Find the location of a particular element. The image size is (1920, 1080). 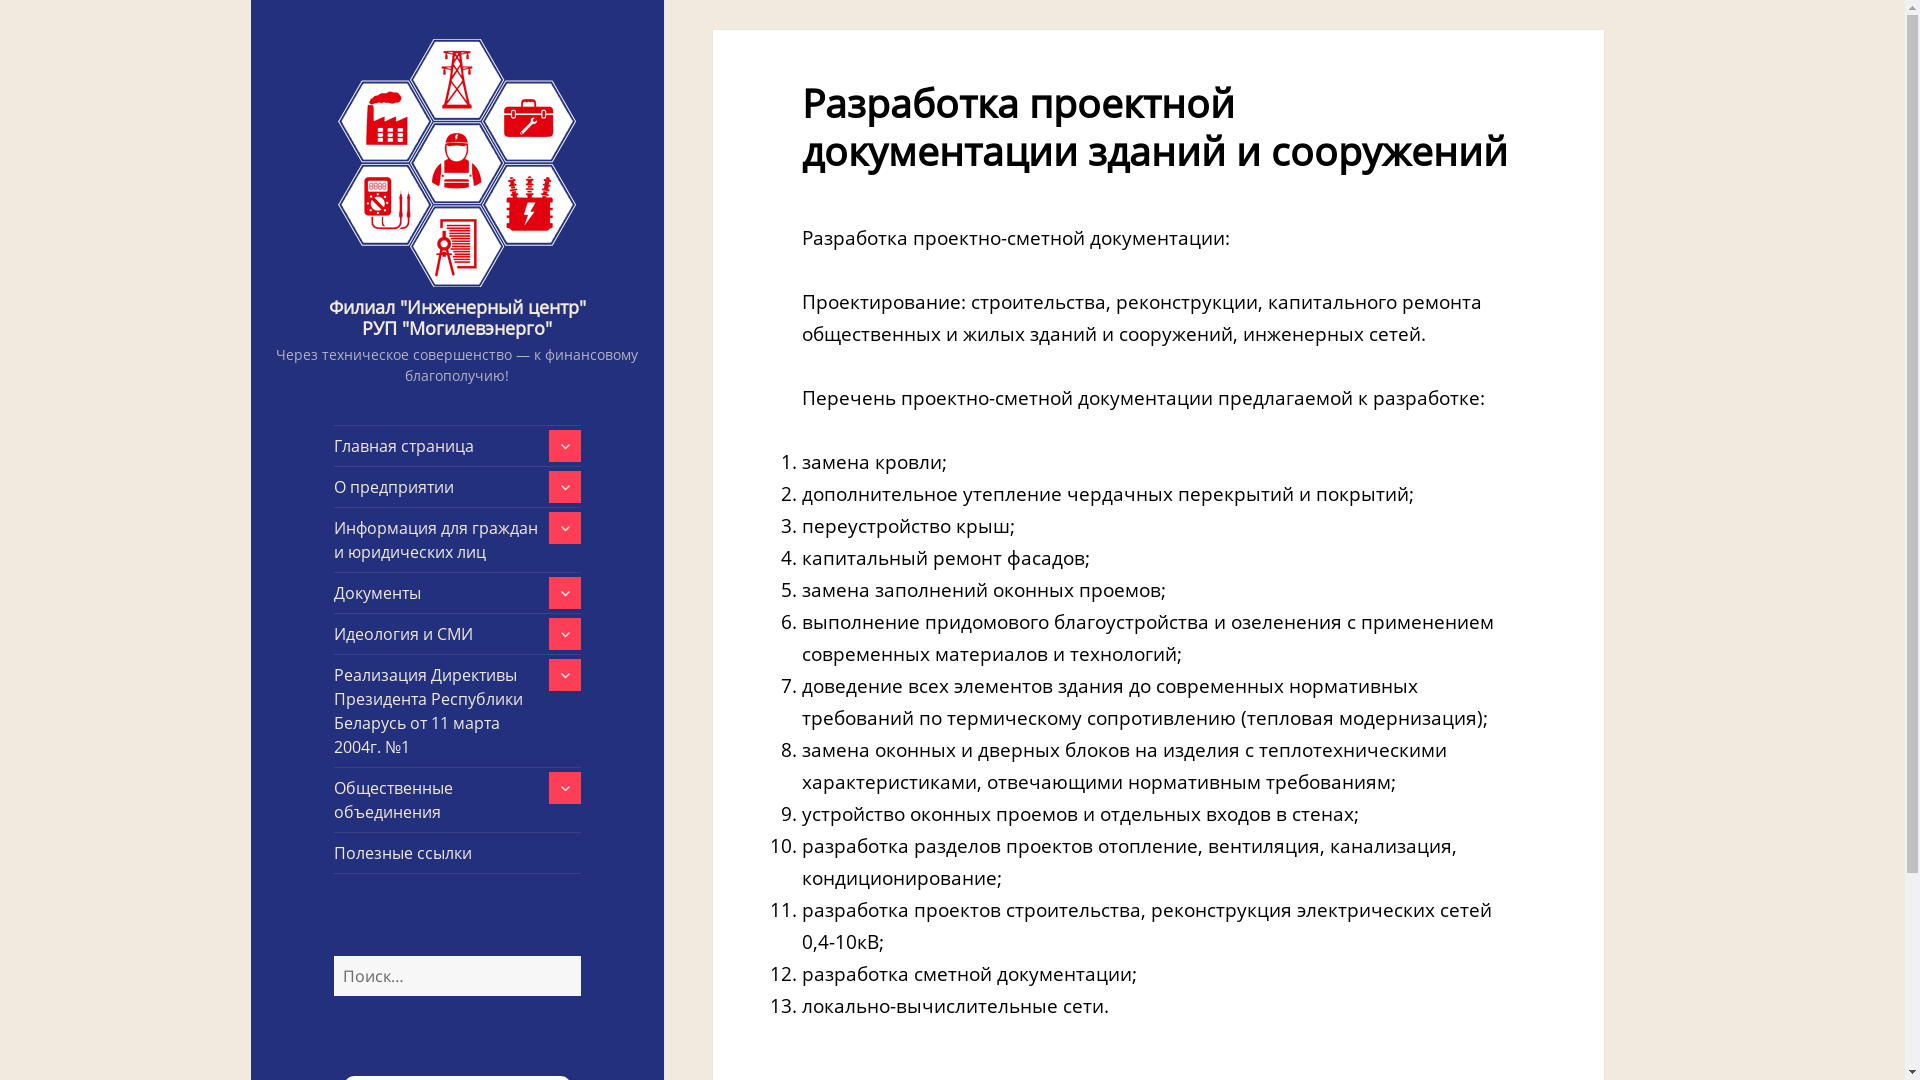

expand child menu is located at coordinates (565, 593).